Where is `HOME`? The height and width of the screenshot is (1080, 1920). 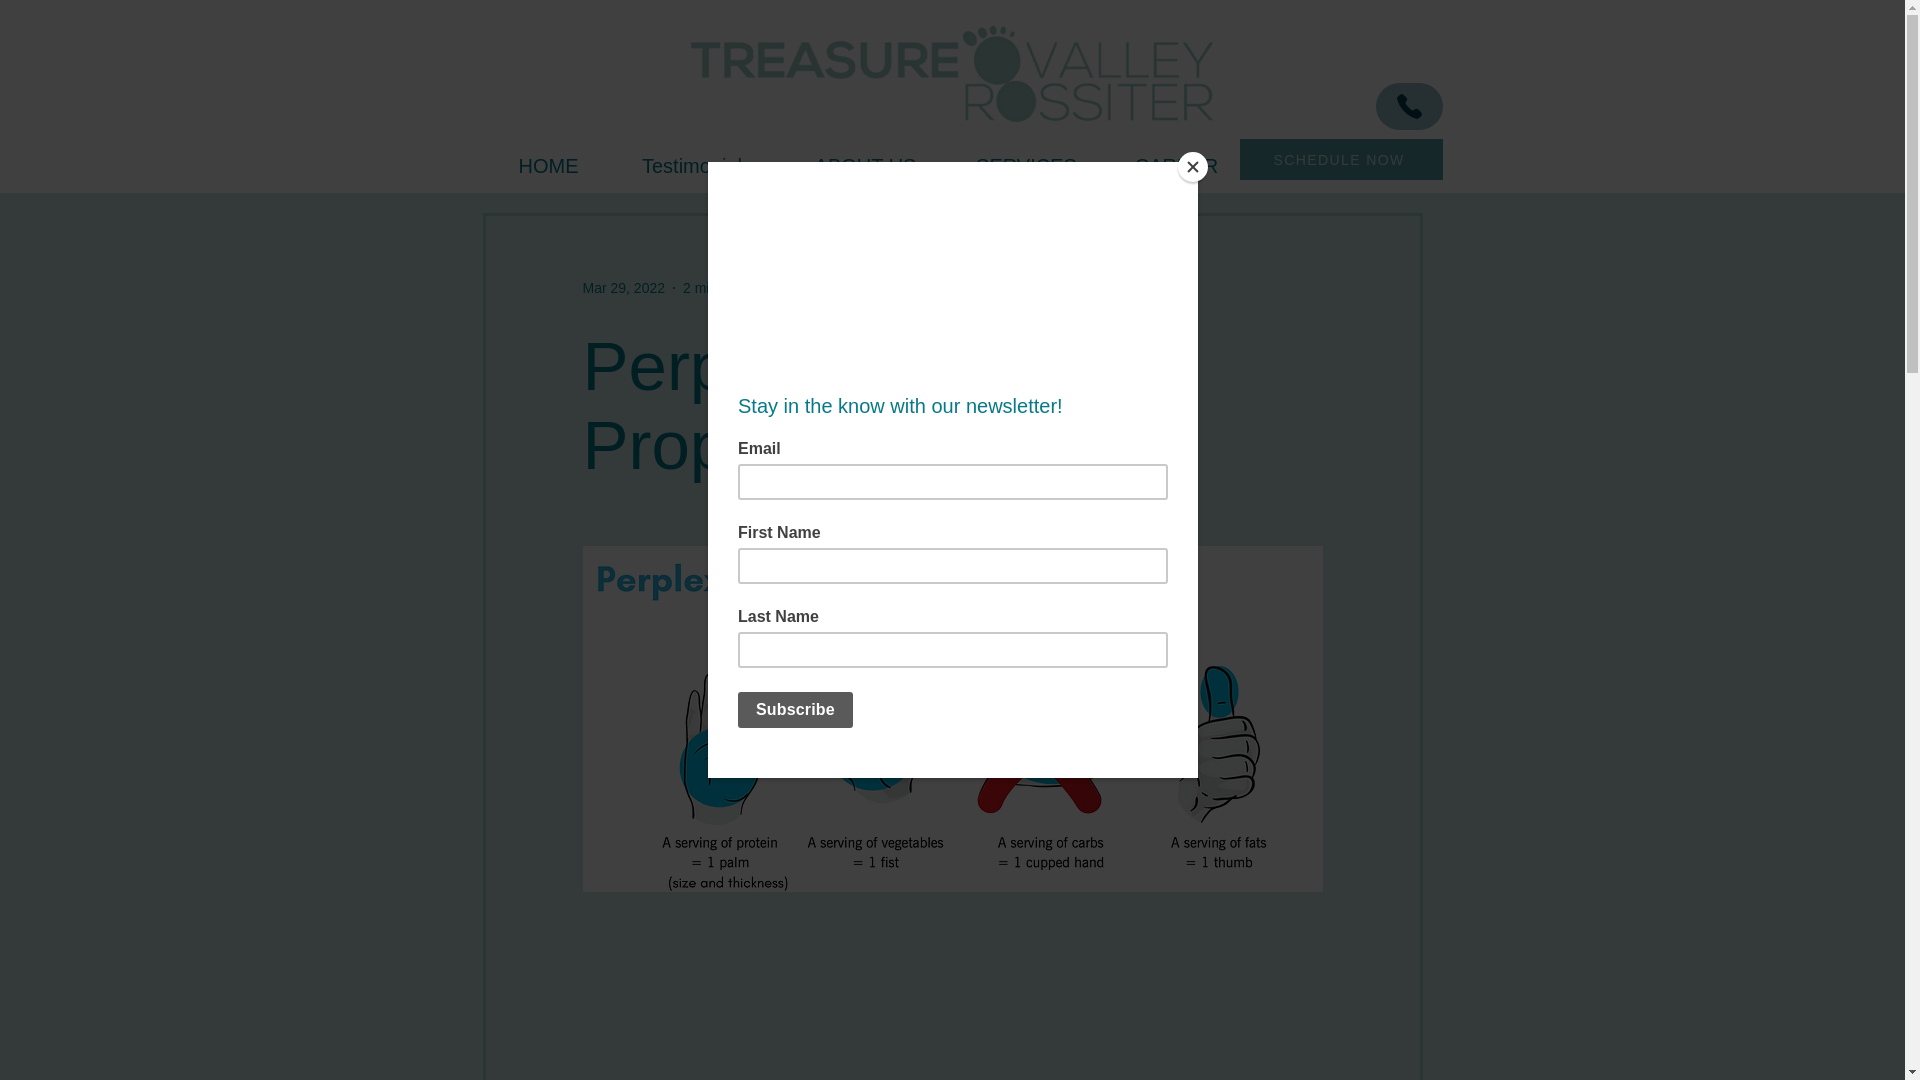 HOME is located at coordinates (548, 166).